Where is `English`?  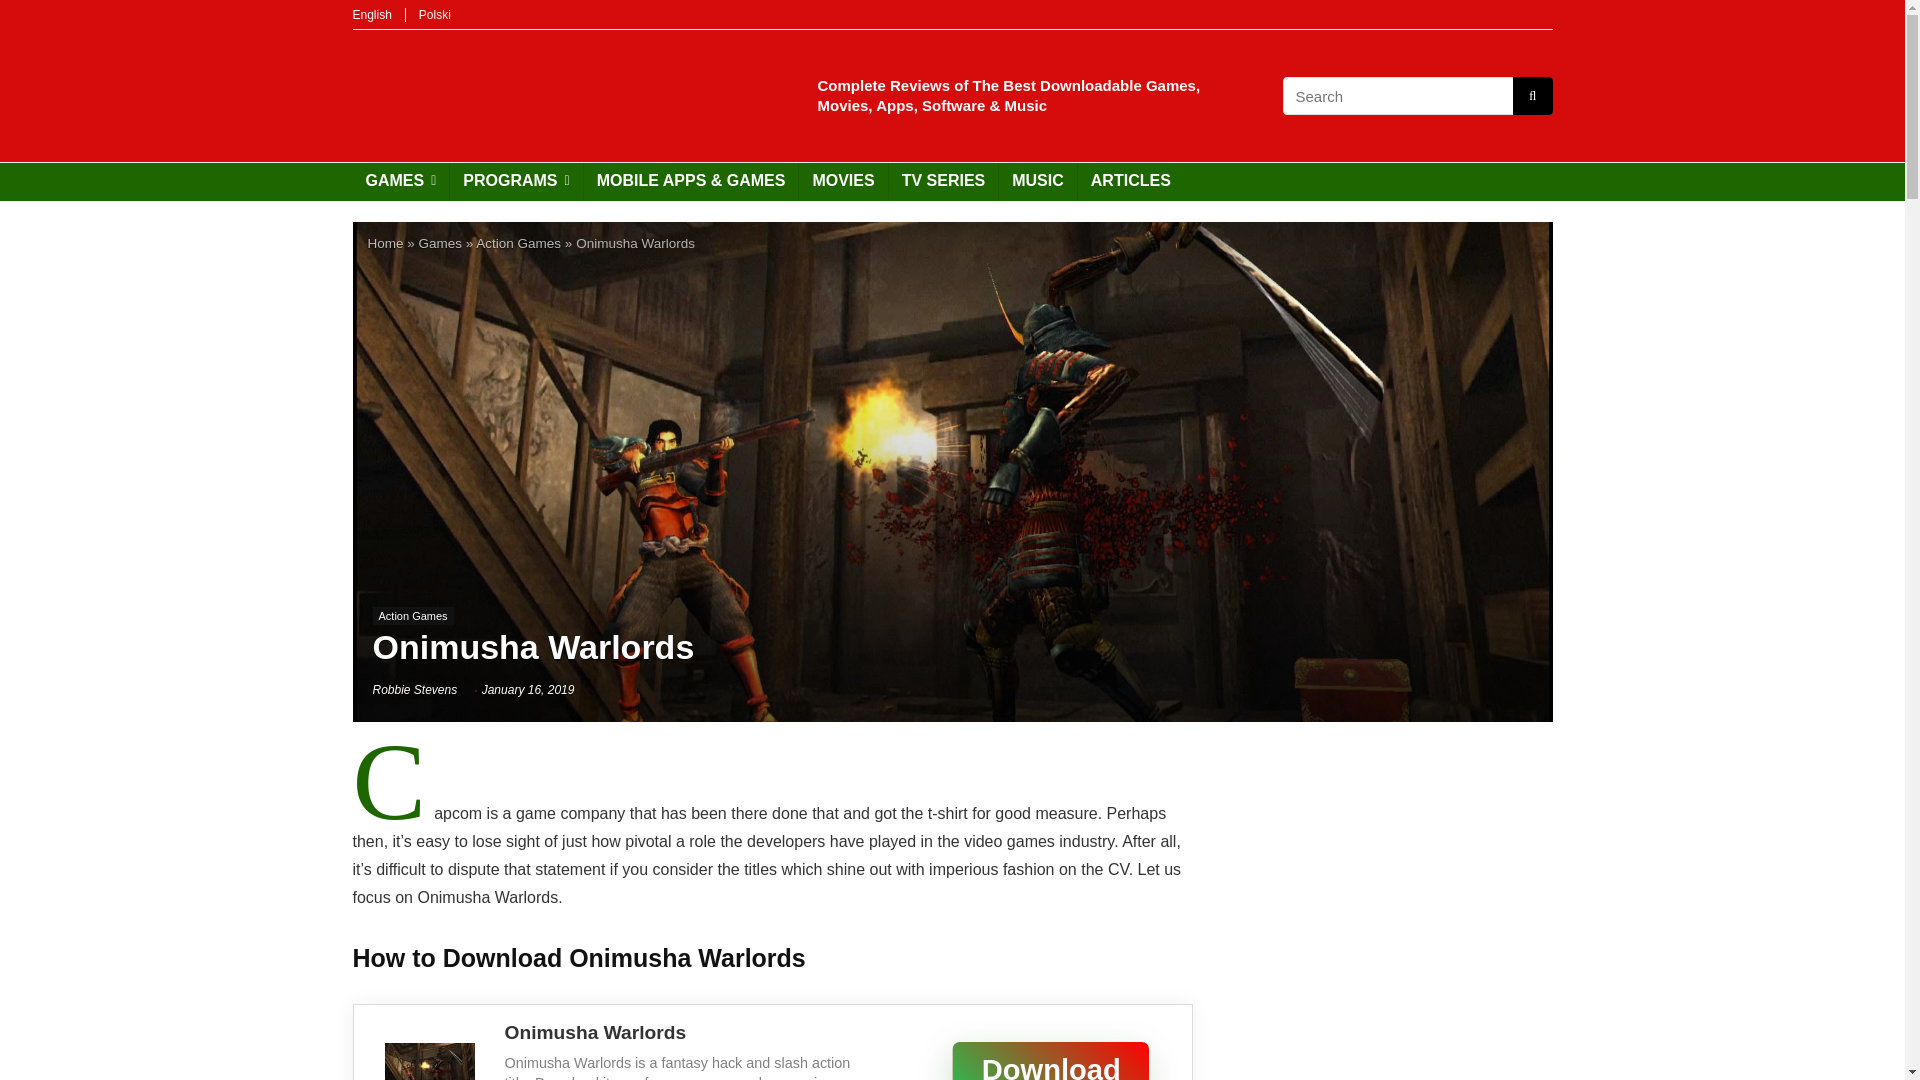
English is located at coordinates (371, 14).